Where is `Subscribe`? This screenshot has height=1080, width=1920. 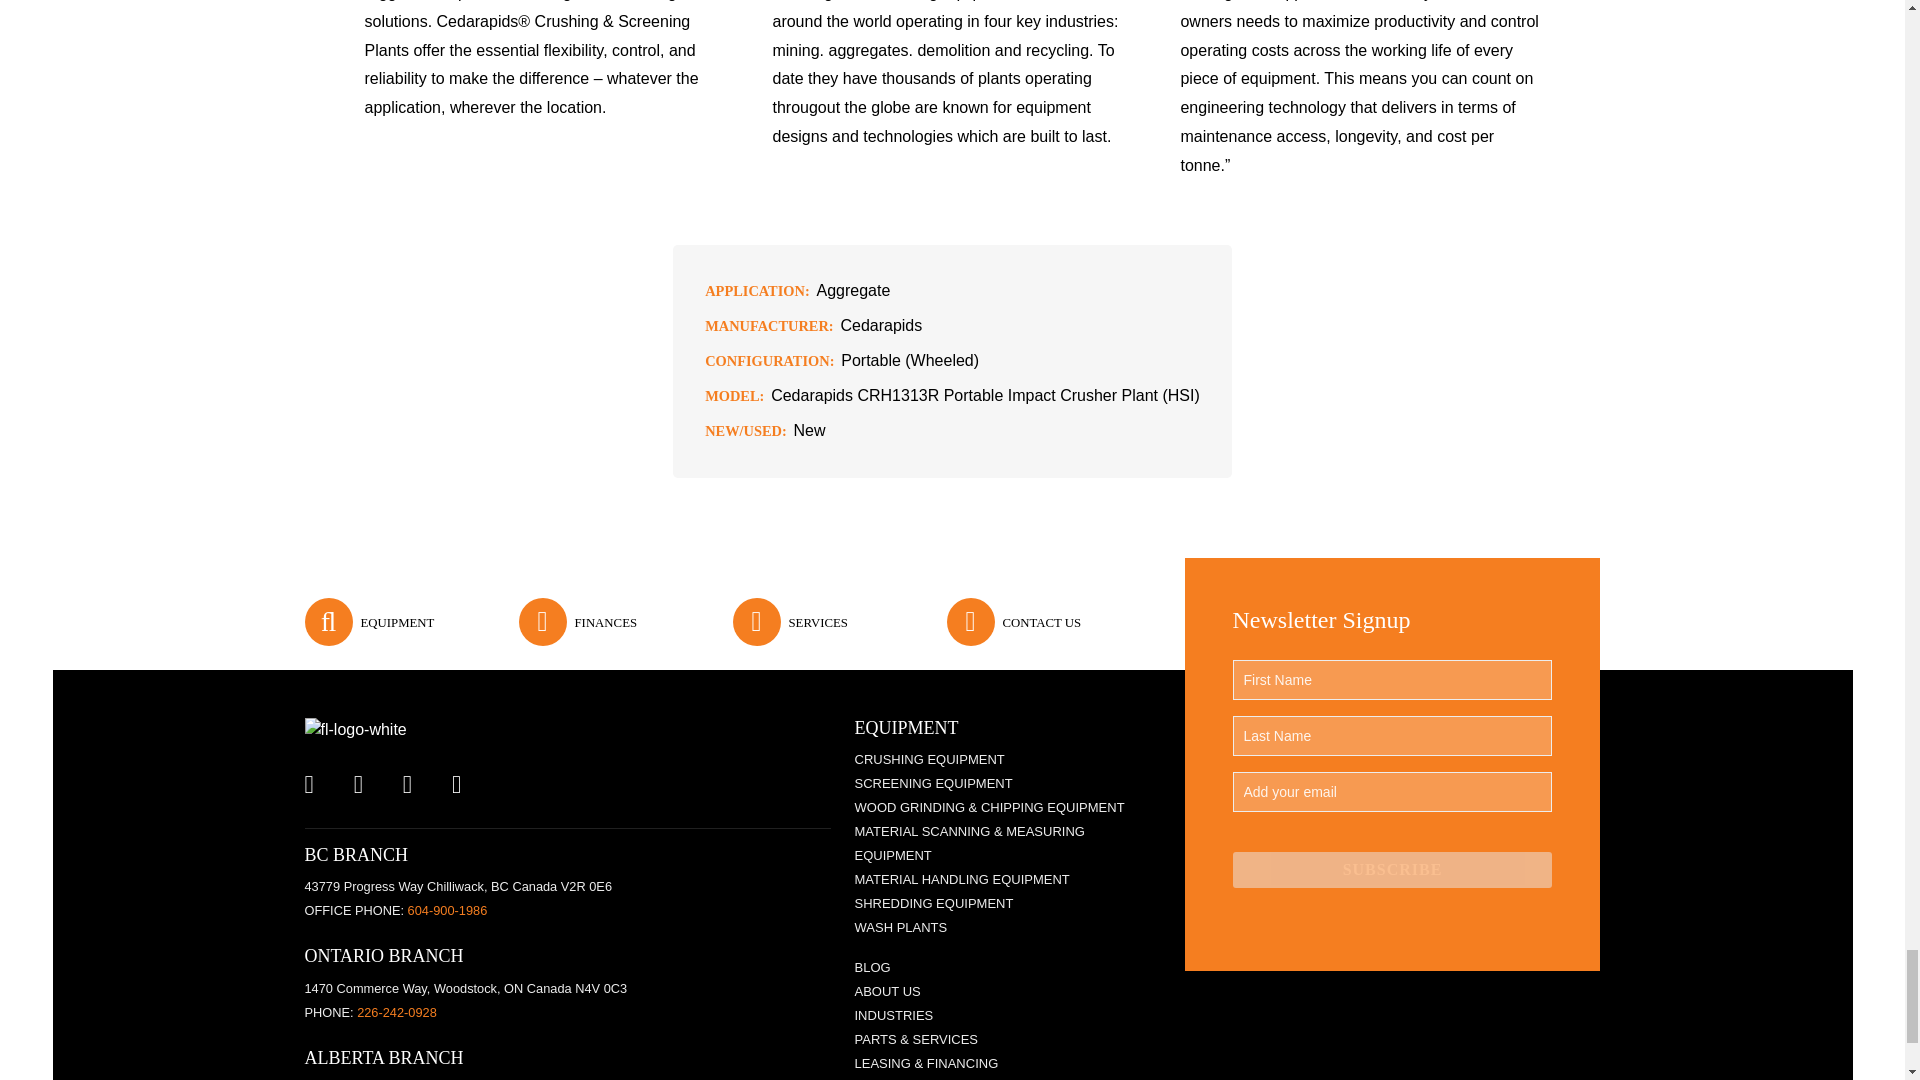 Subscribe is located at coordinates (1392, 870).